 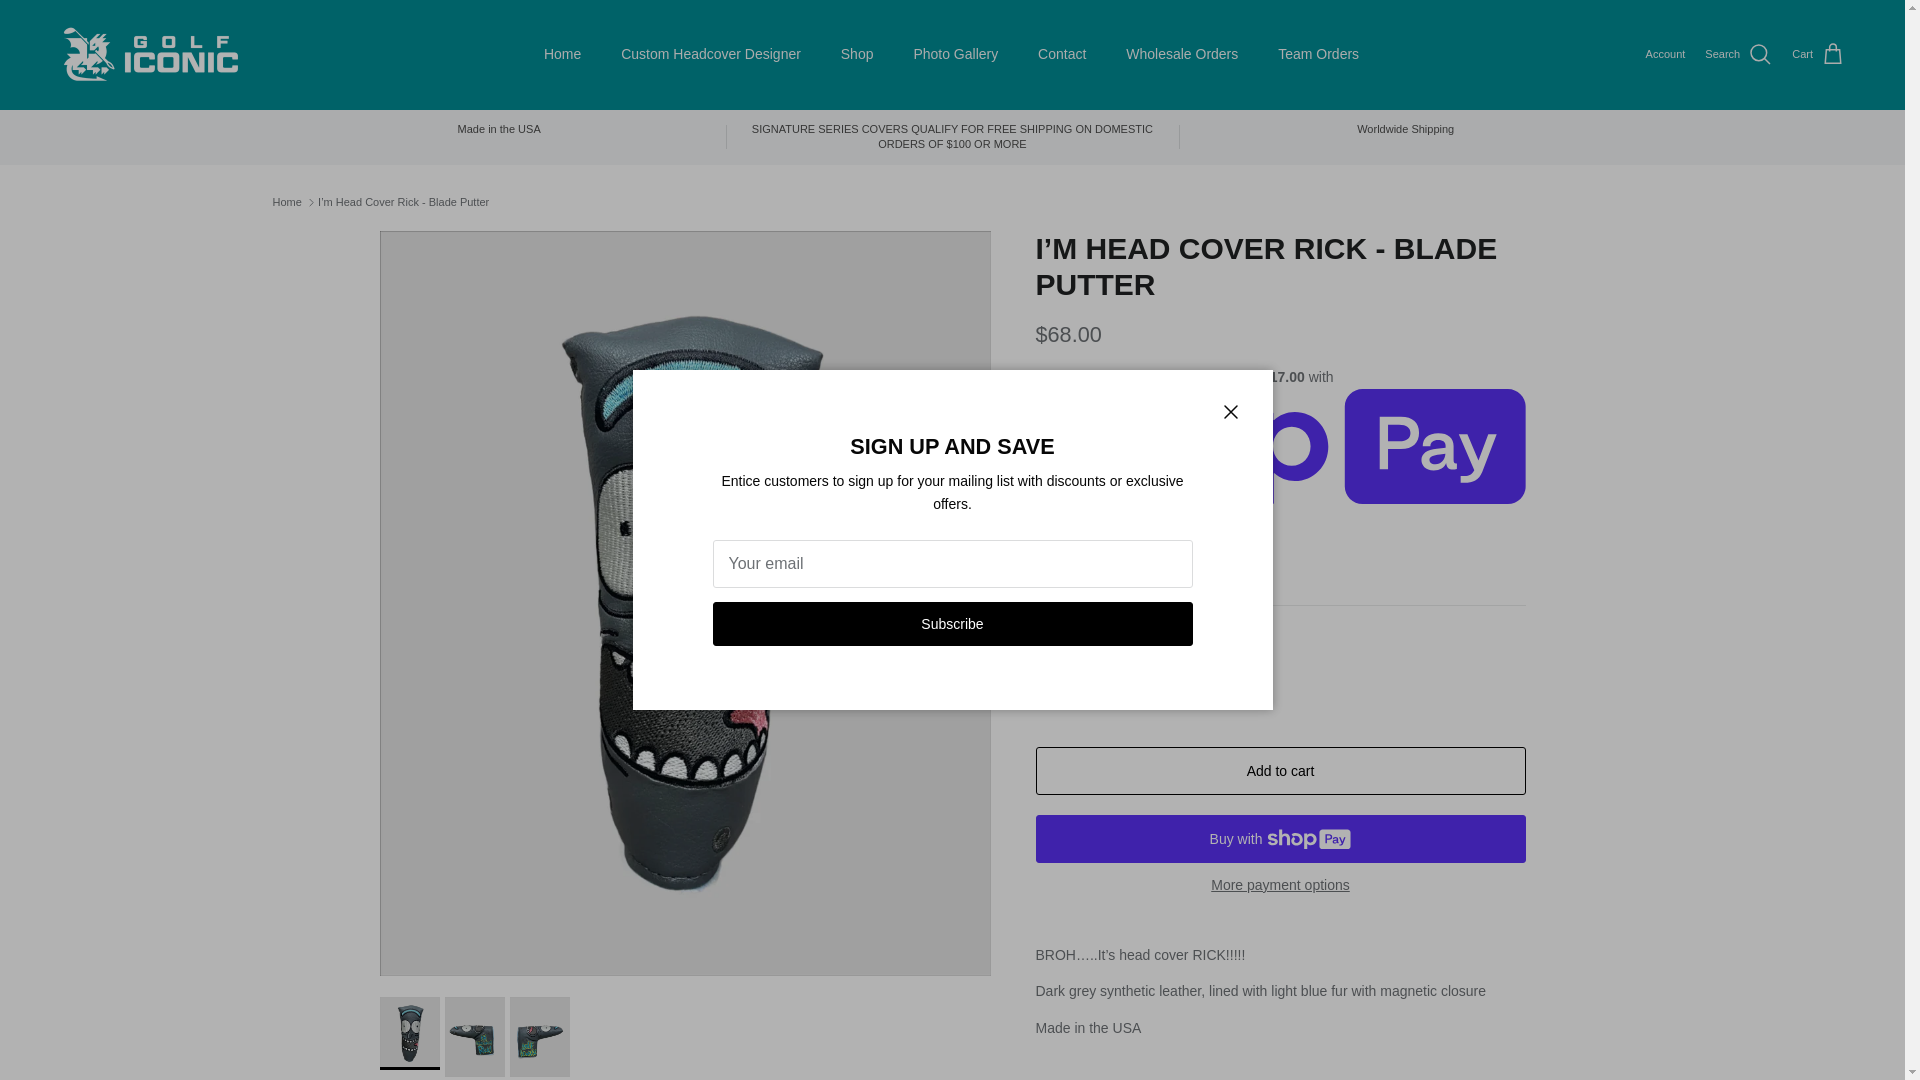 What do you see at coordinates (954, 54) in the screenshot?
I see `Photo Gallery` at bounding box center [954, 54].